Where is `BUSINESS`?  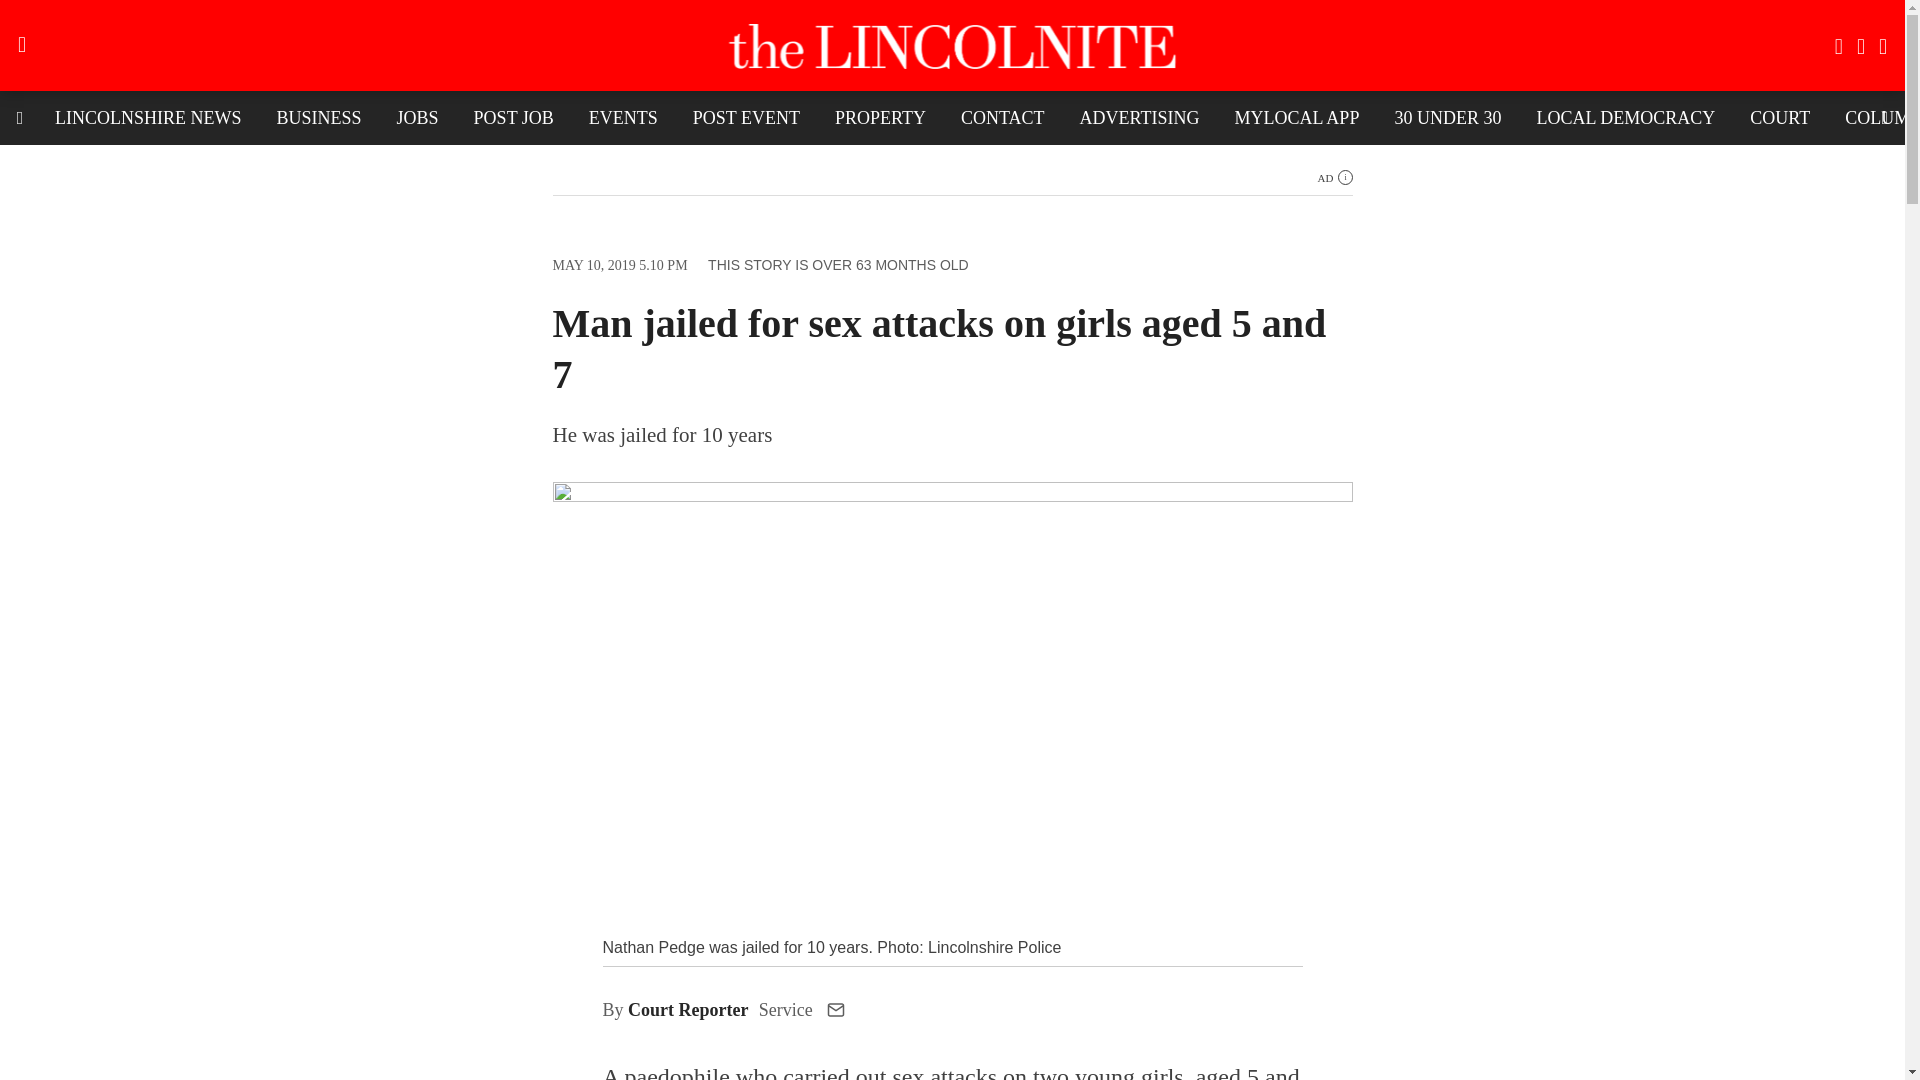 BUSINESS is located at coordinates (318, 117).